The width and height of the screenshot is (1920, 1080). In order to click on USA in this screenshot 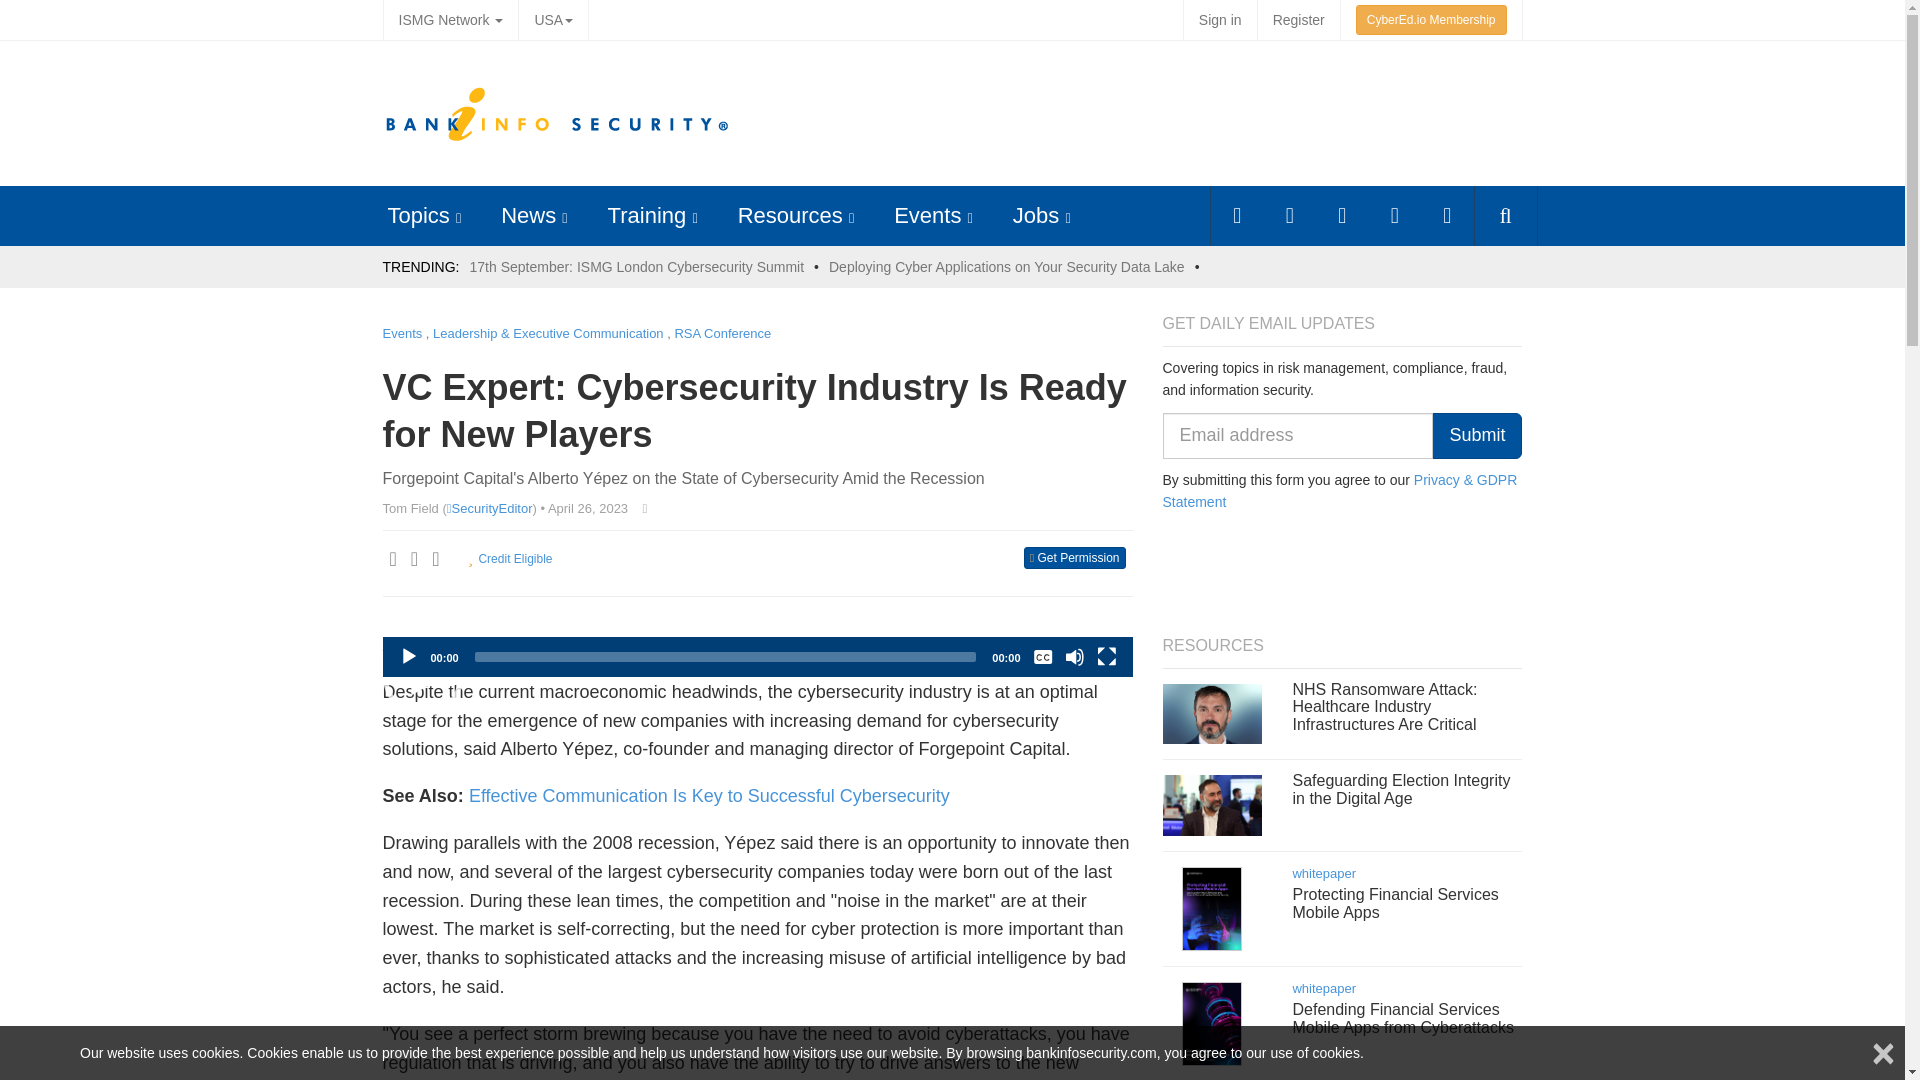, I will do `click(552, 20)`.